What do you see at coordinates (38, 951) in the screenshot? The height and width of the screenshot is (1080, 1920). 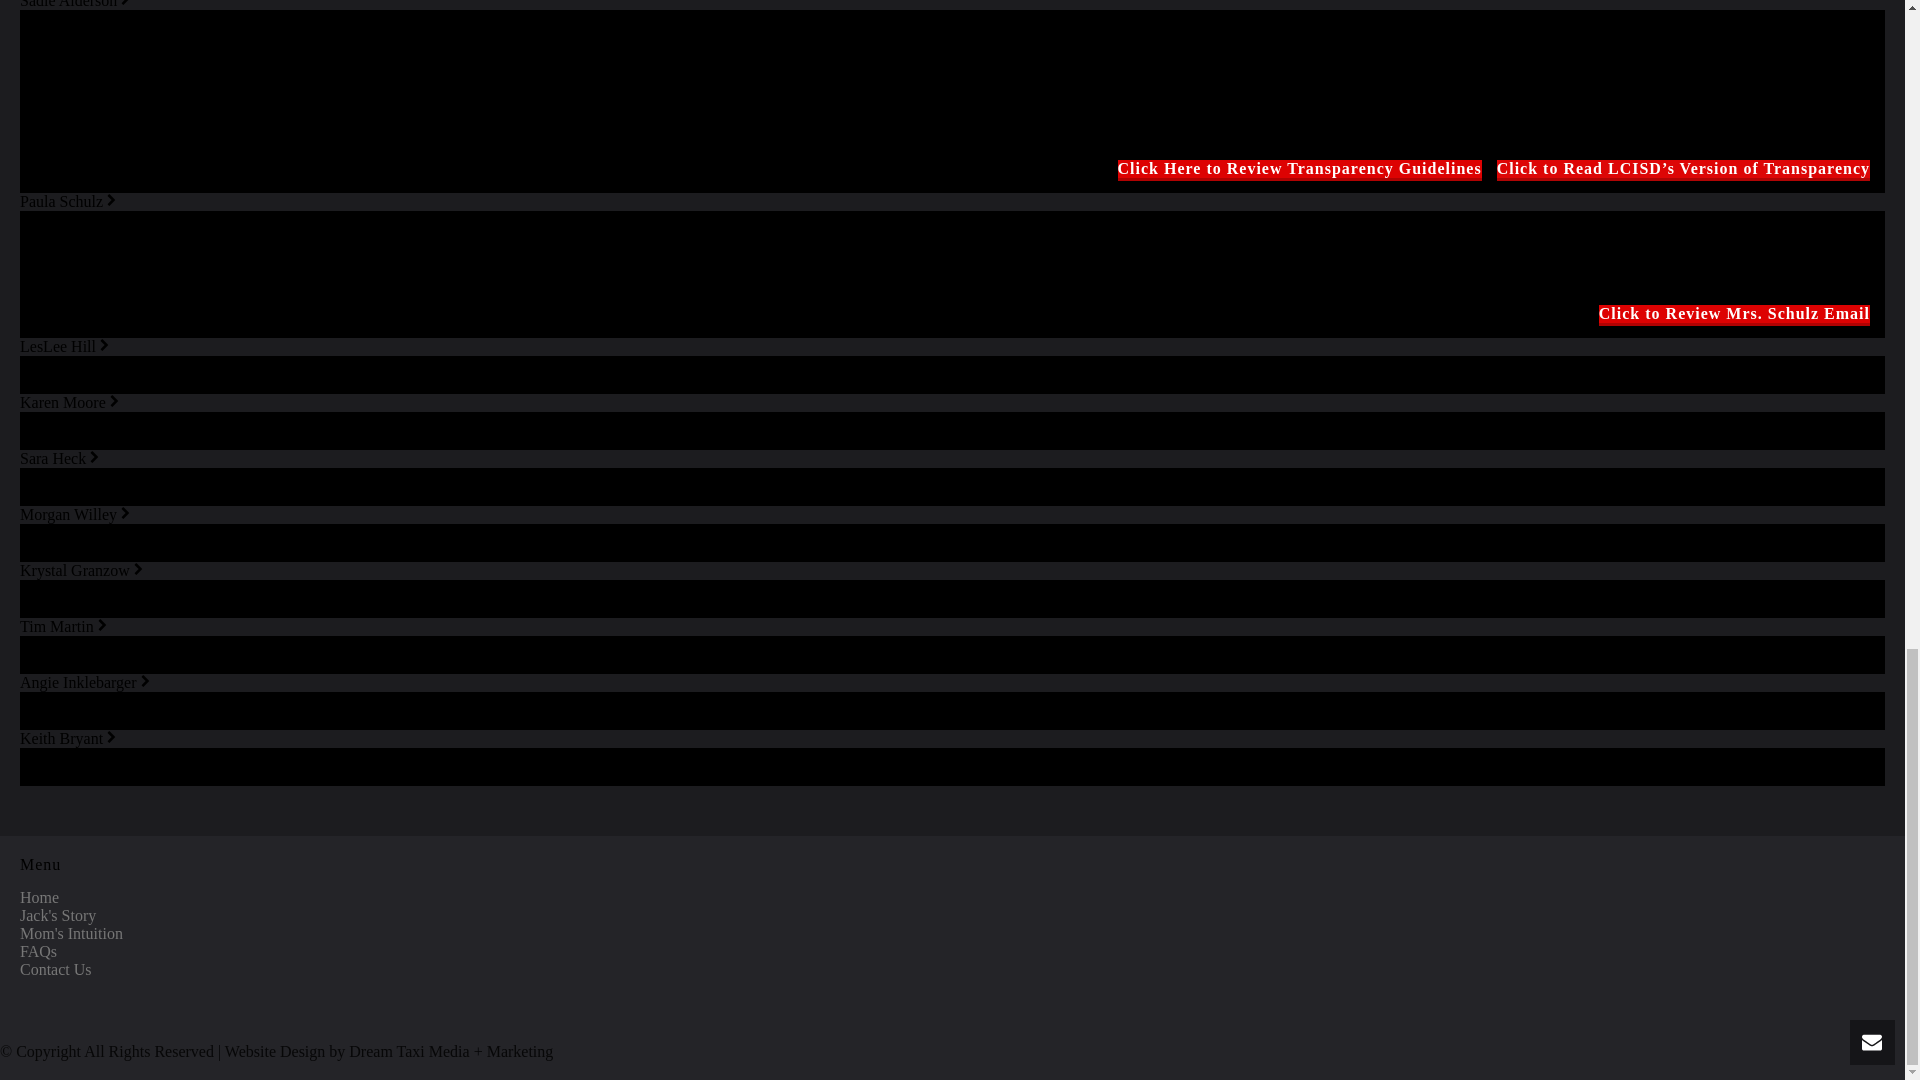 I see `FAQs` at bounding box center [38, 951].